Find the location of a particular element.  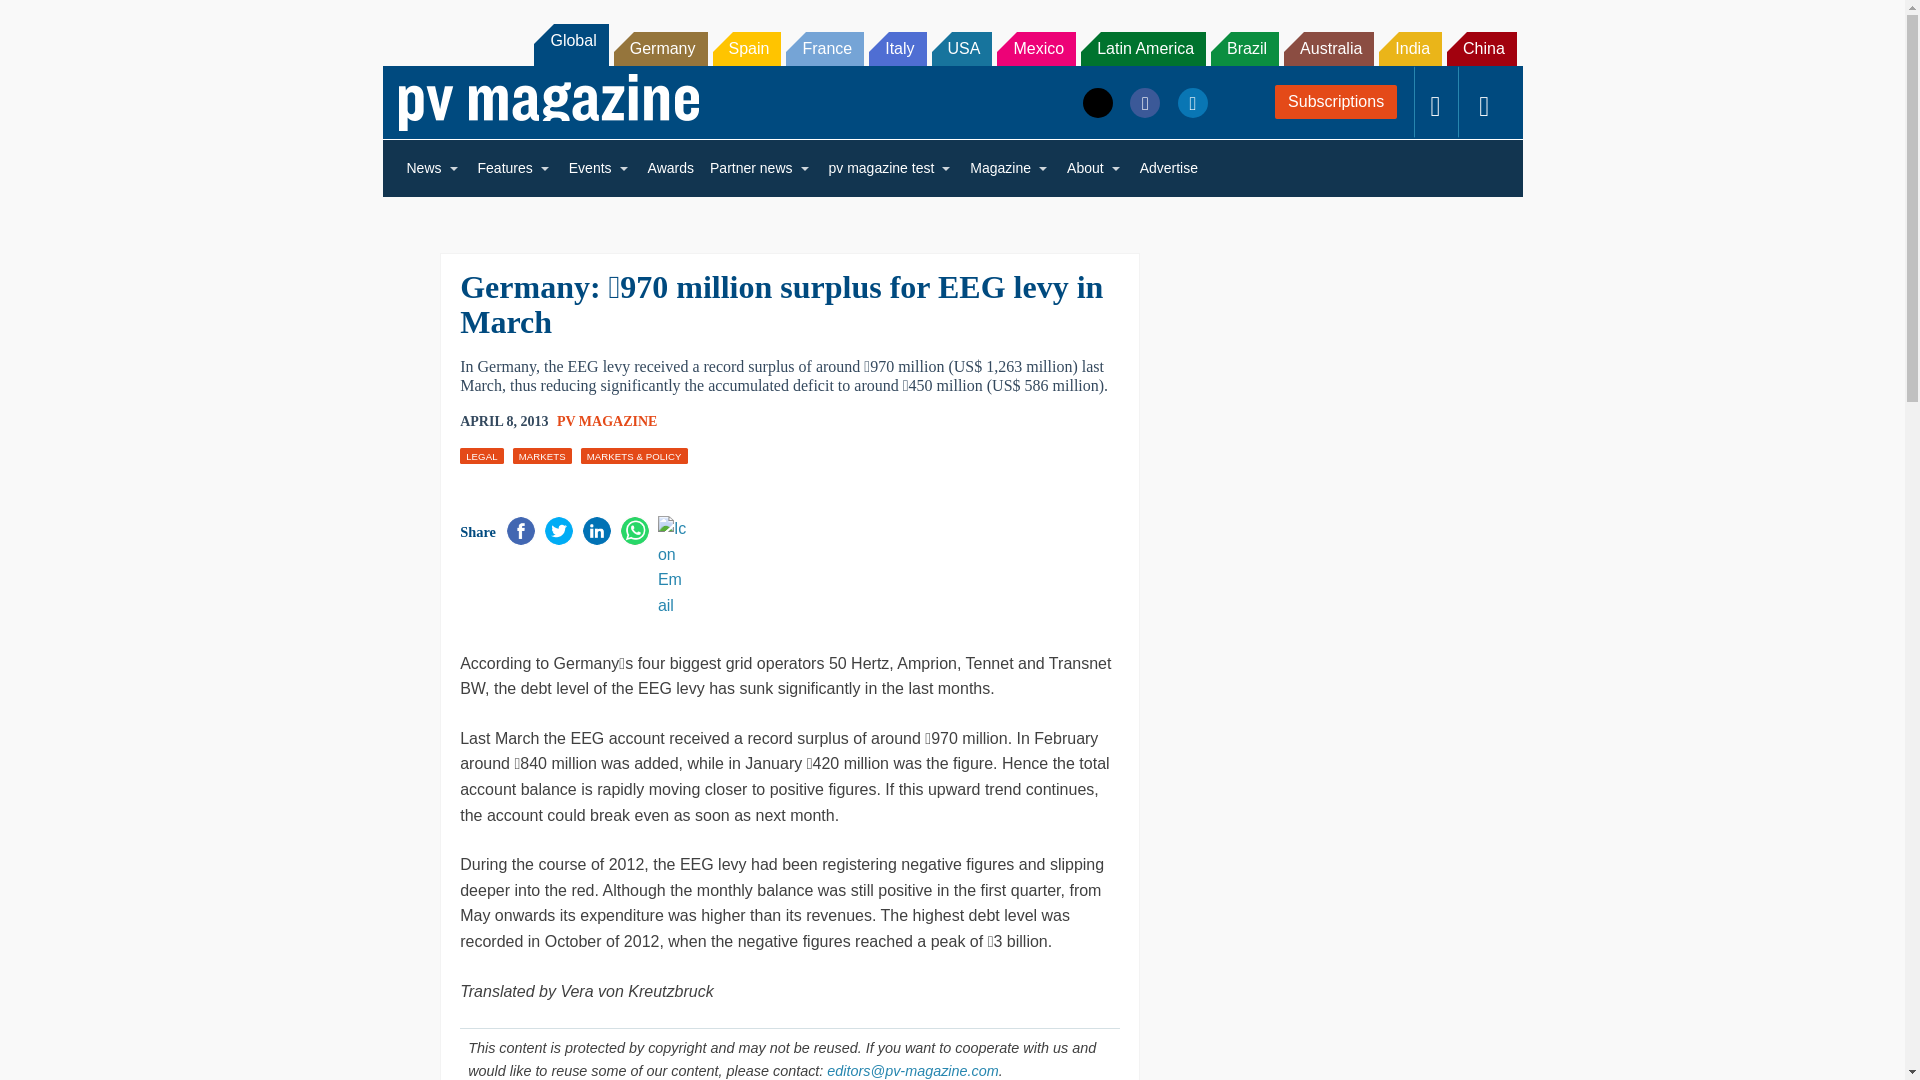

Monday, April 8, 2013, 12:00 am is located at coordinates (504, 422).